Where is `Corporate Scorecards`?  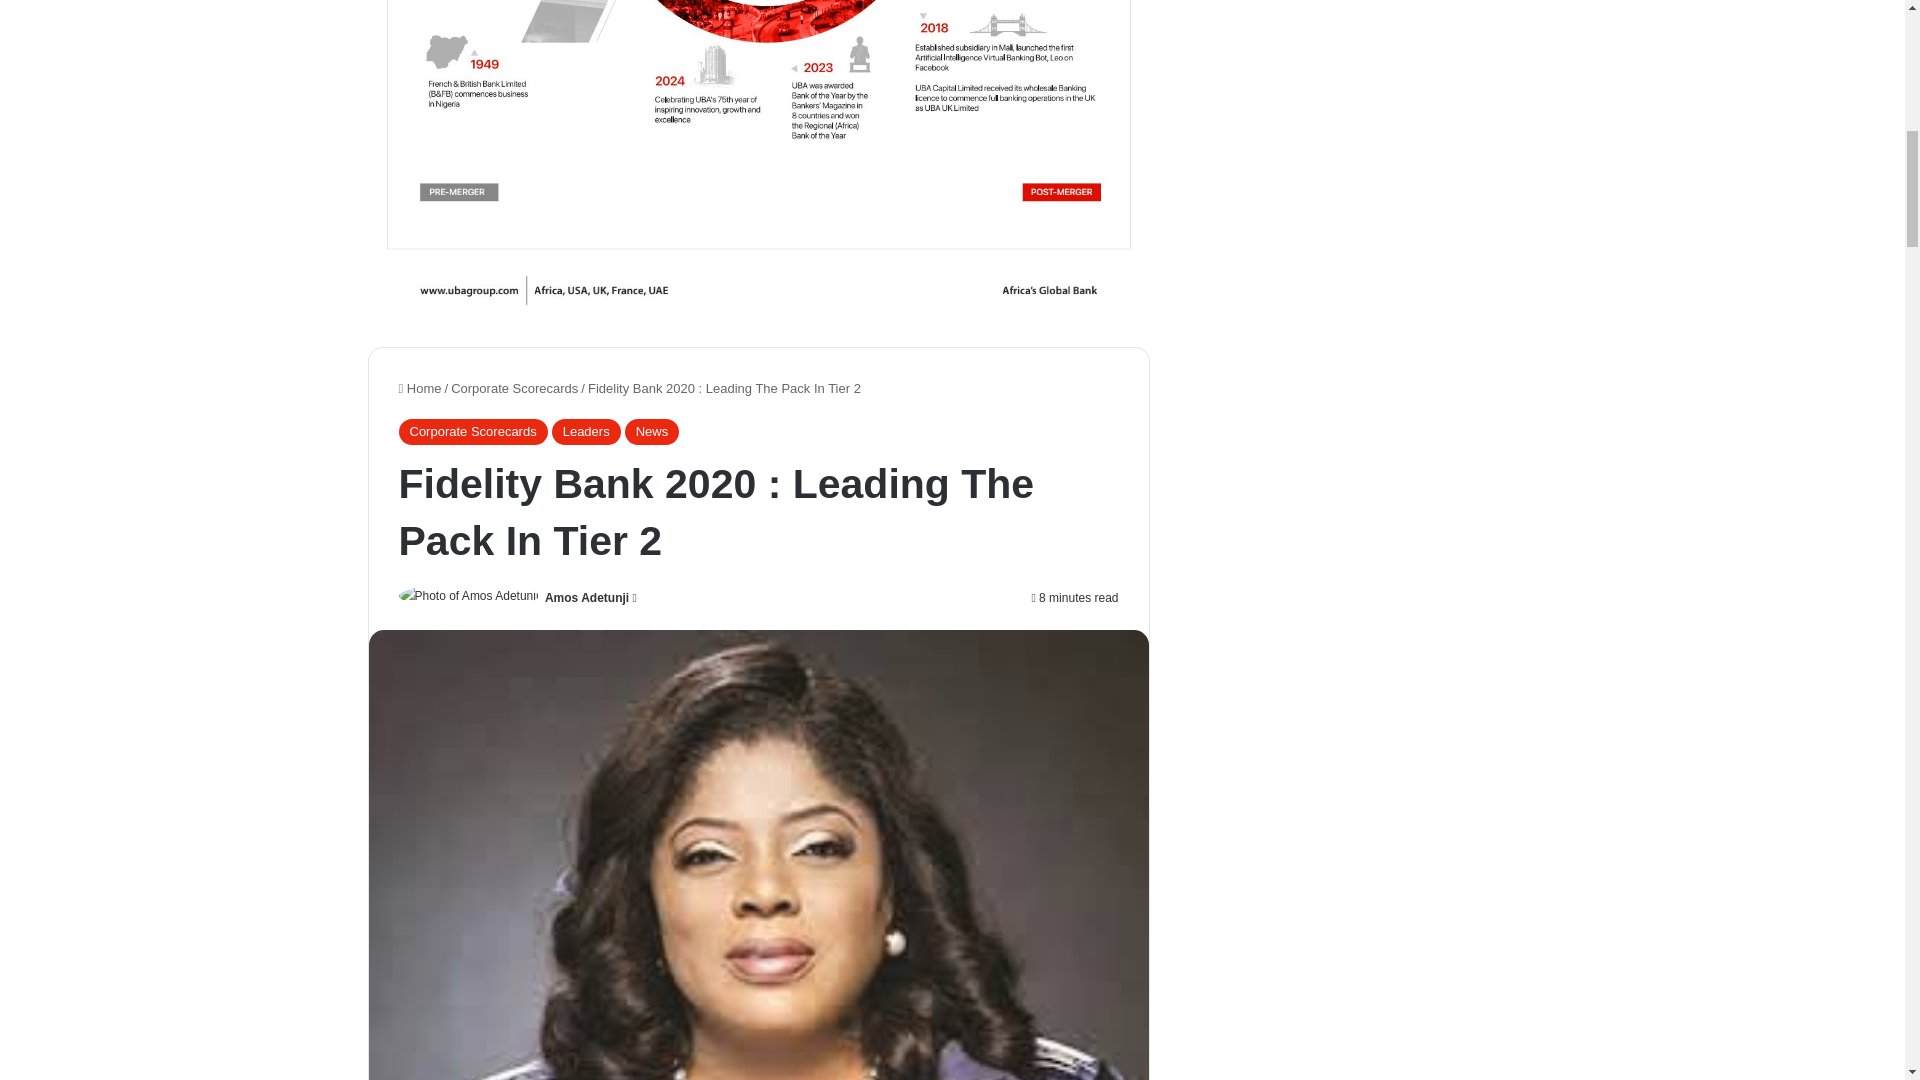 Corporate Scorecards is located at coordinates (472, 432).